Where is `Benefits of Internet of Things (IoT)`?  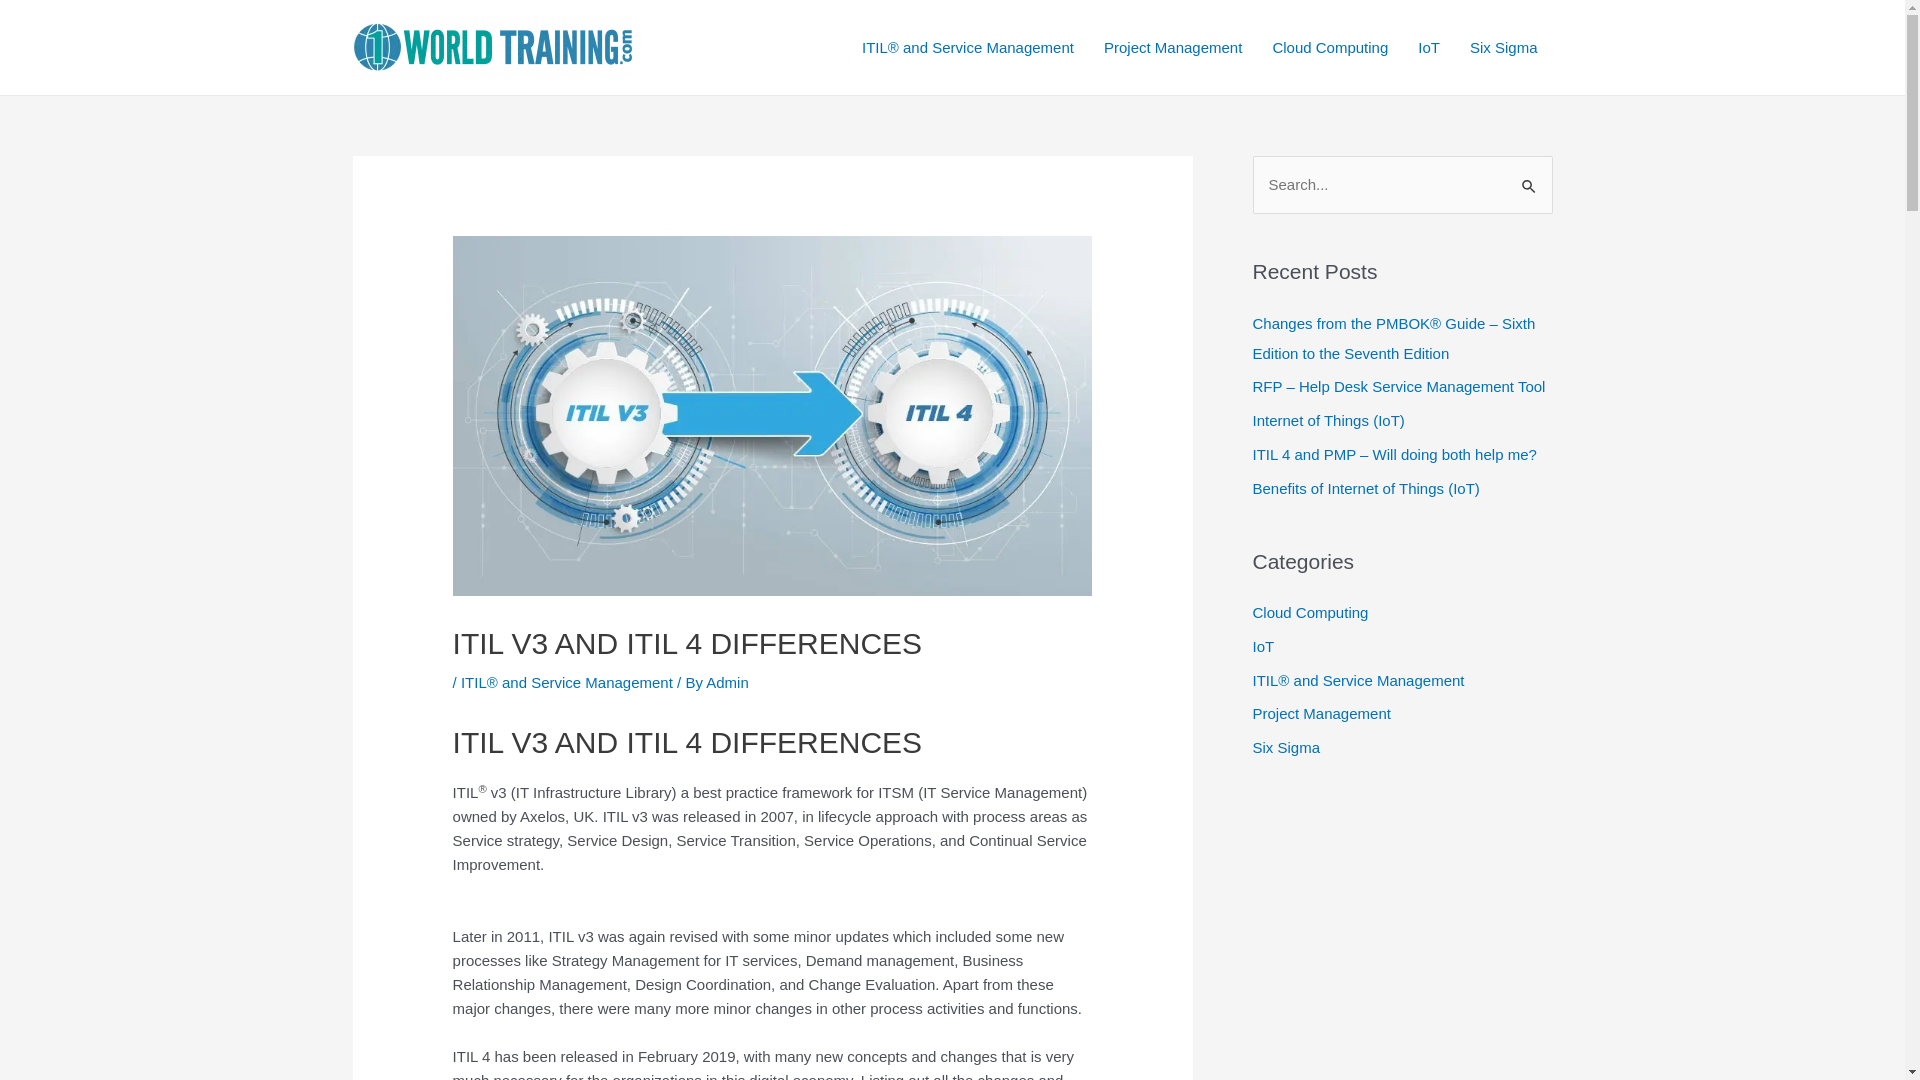
Benefits of Internet of Things (IoT) is located at coordinates (1366, 488).